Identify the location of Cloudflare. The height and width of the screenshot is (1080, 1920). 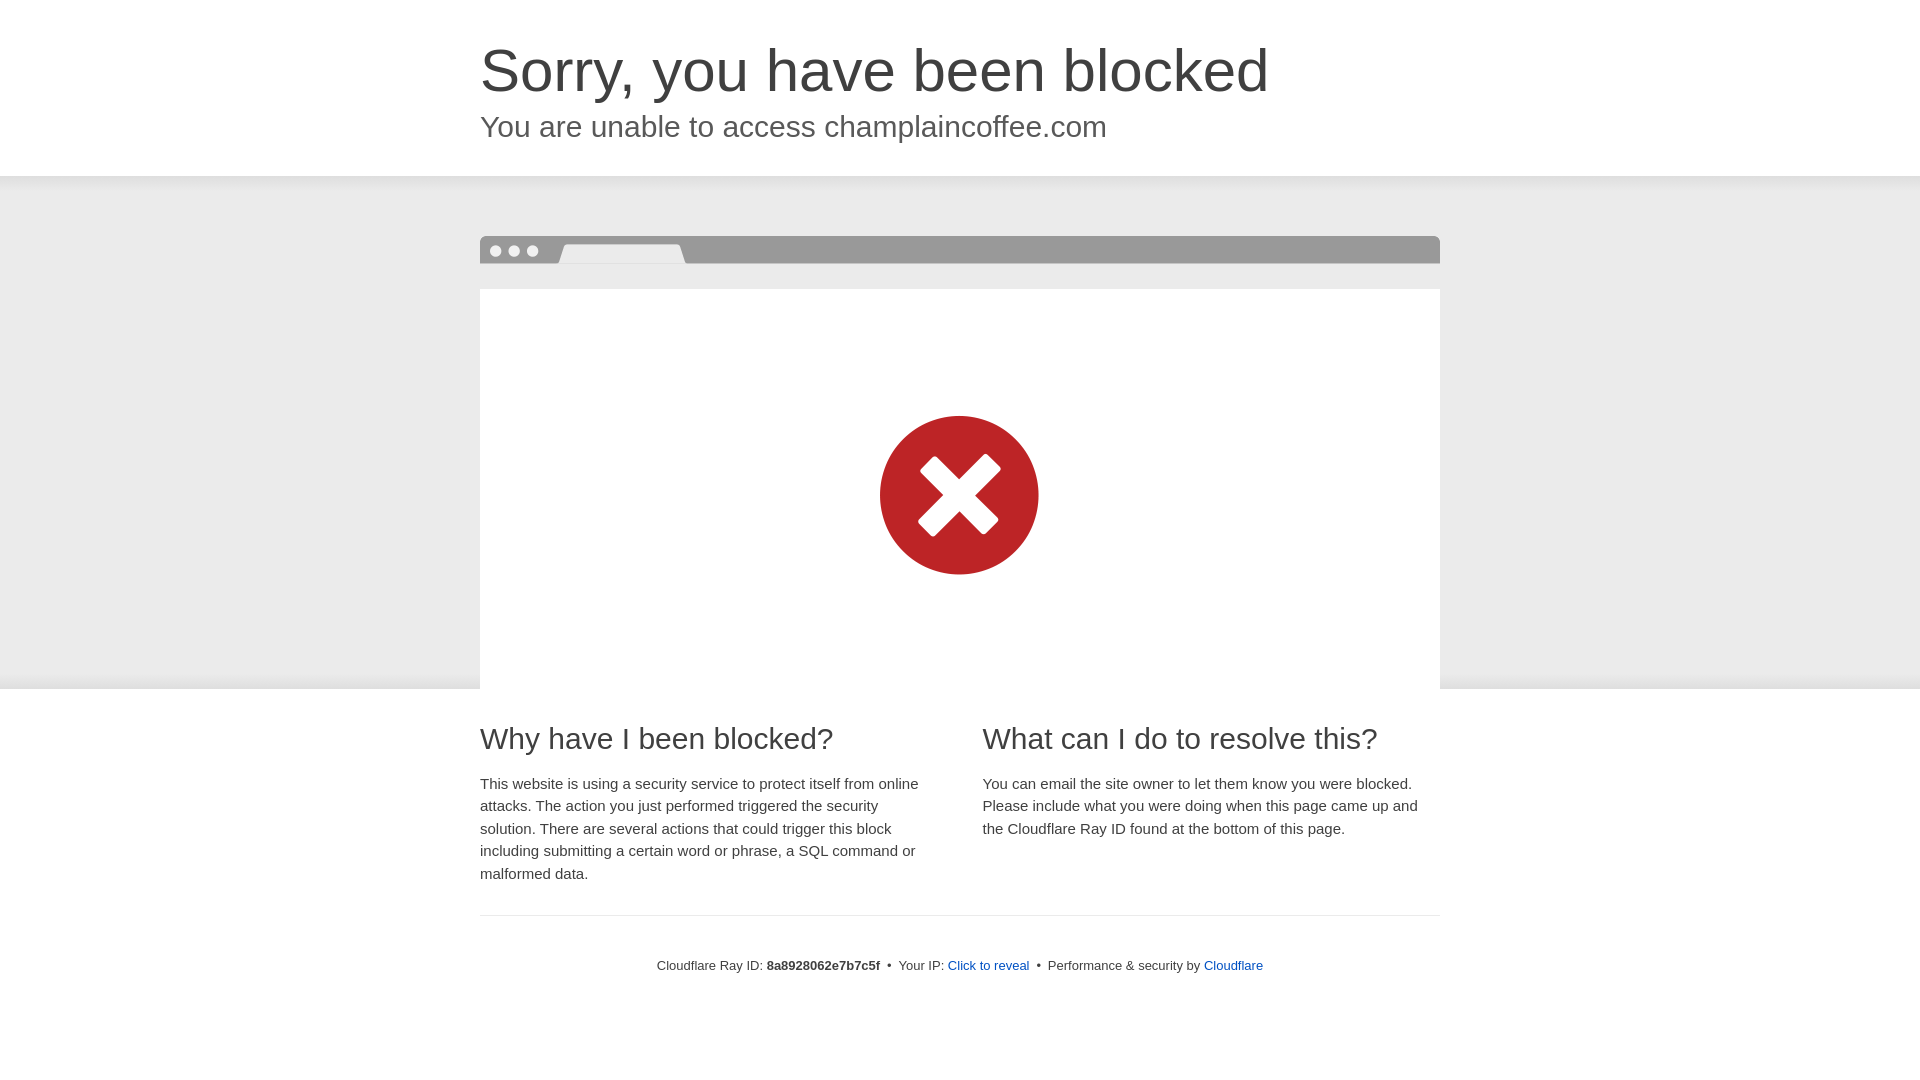
(1233, 965).